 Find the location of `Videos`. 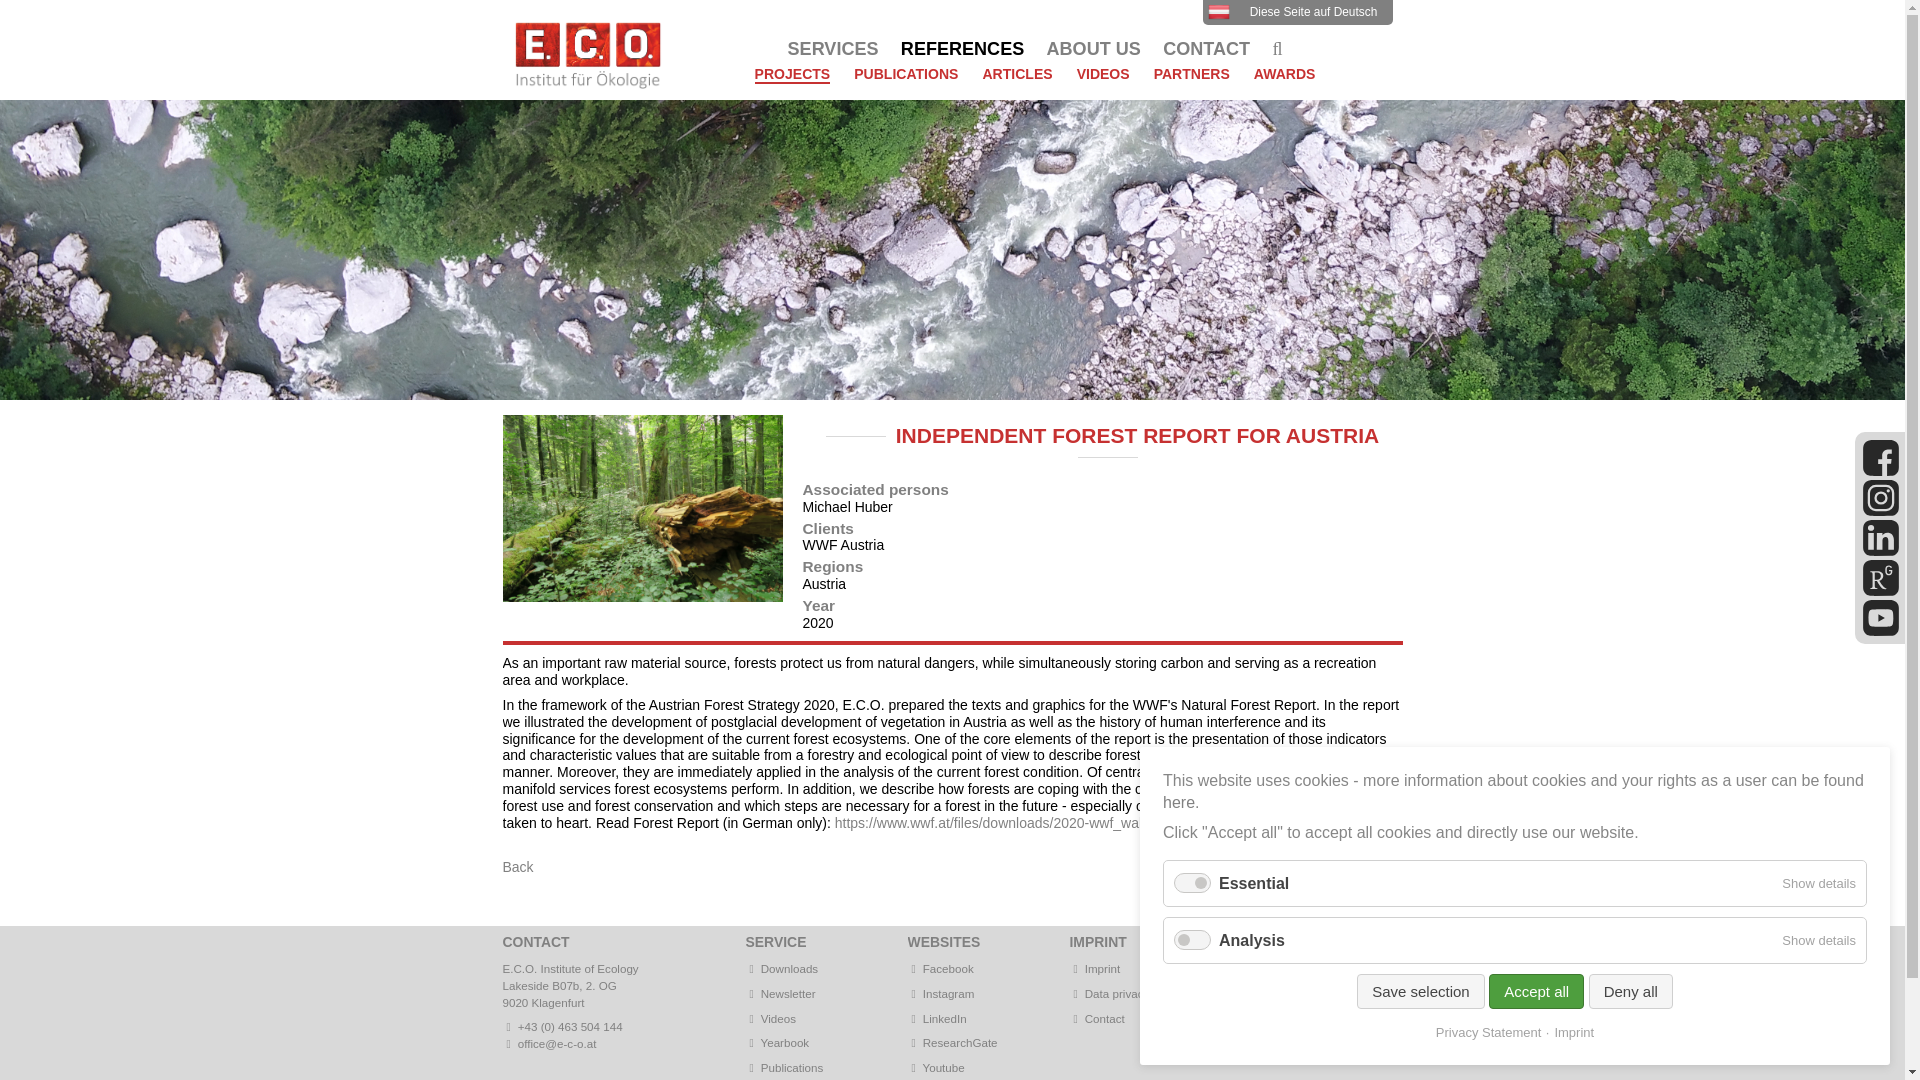

Videos is located at coordinates (1104, 82).